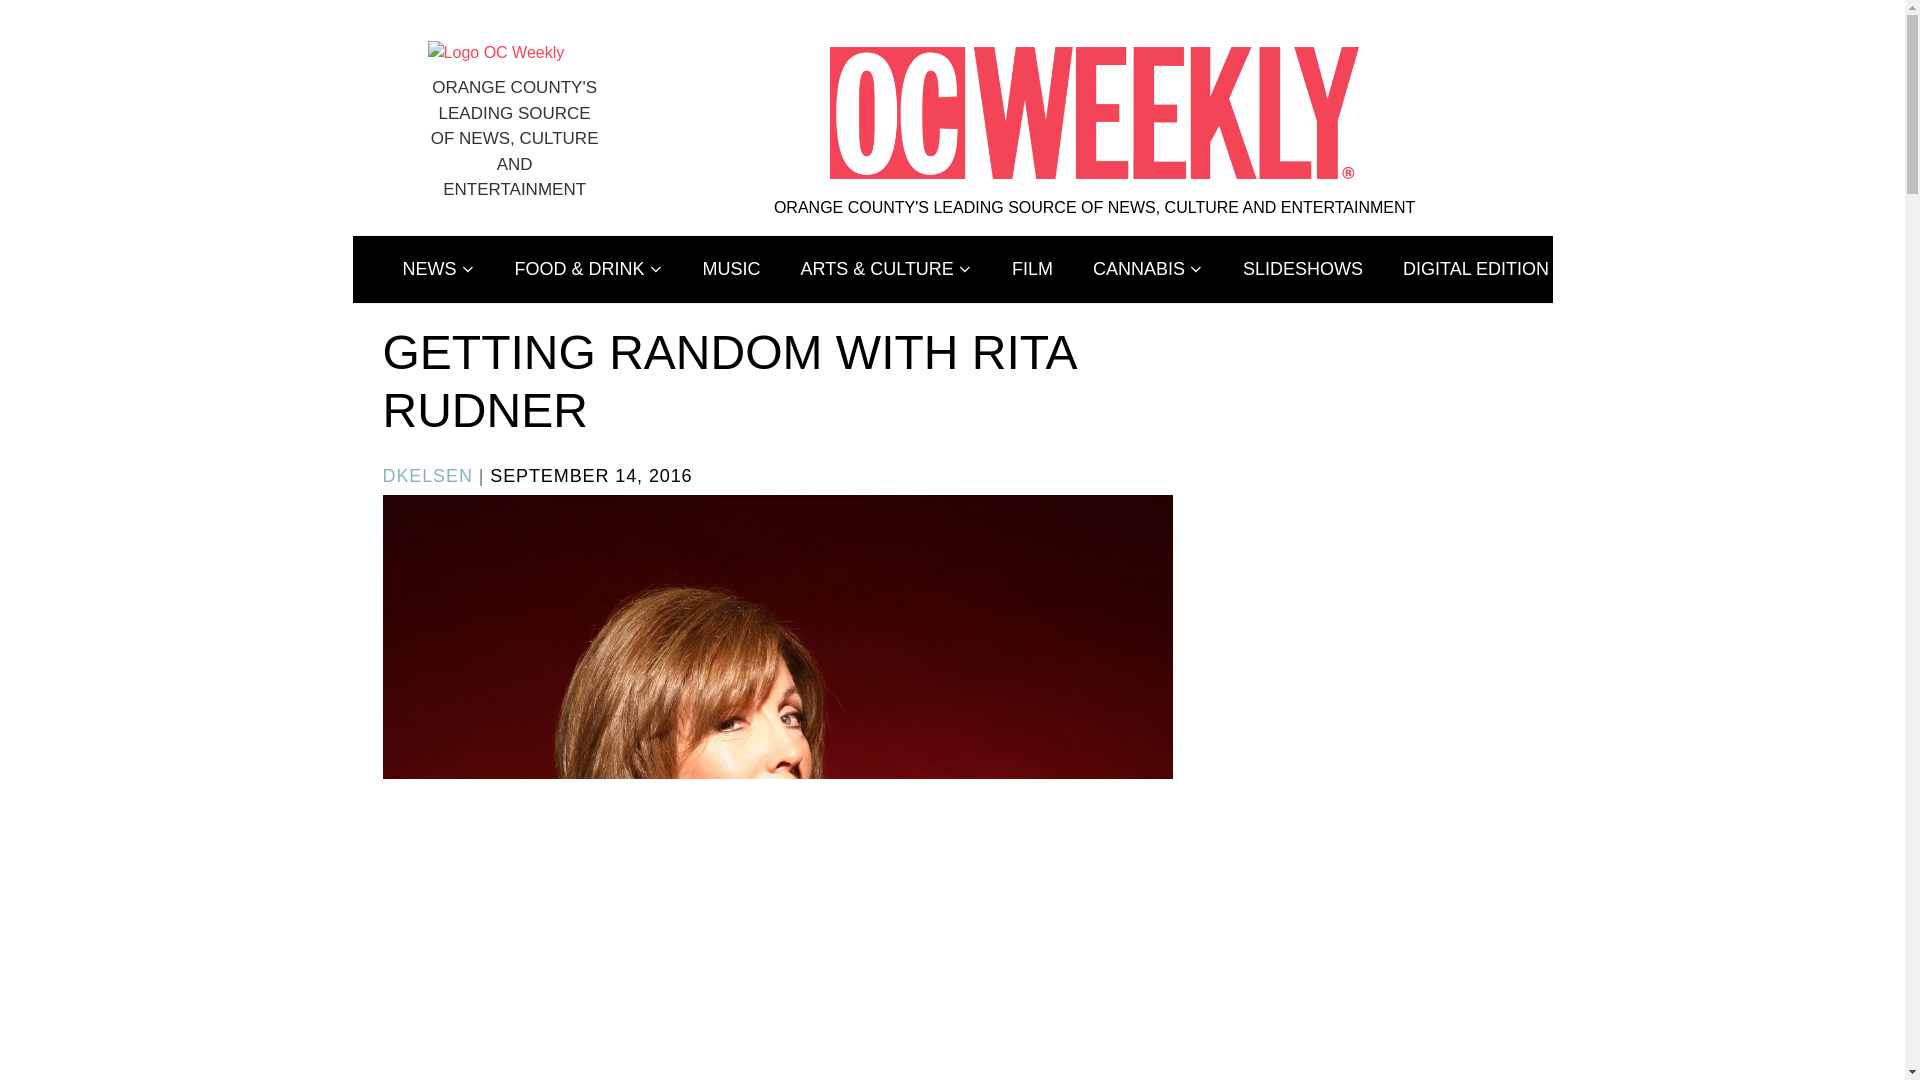  Describe the element at coordinates (1032, 270) in the screenshot. I see `FILM` at that location.